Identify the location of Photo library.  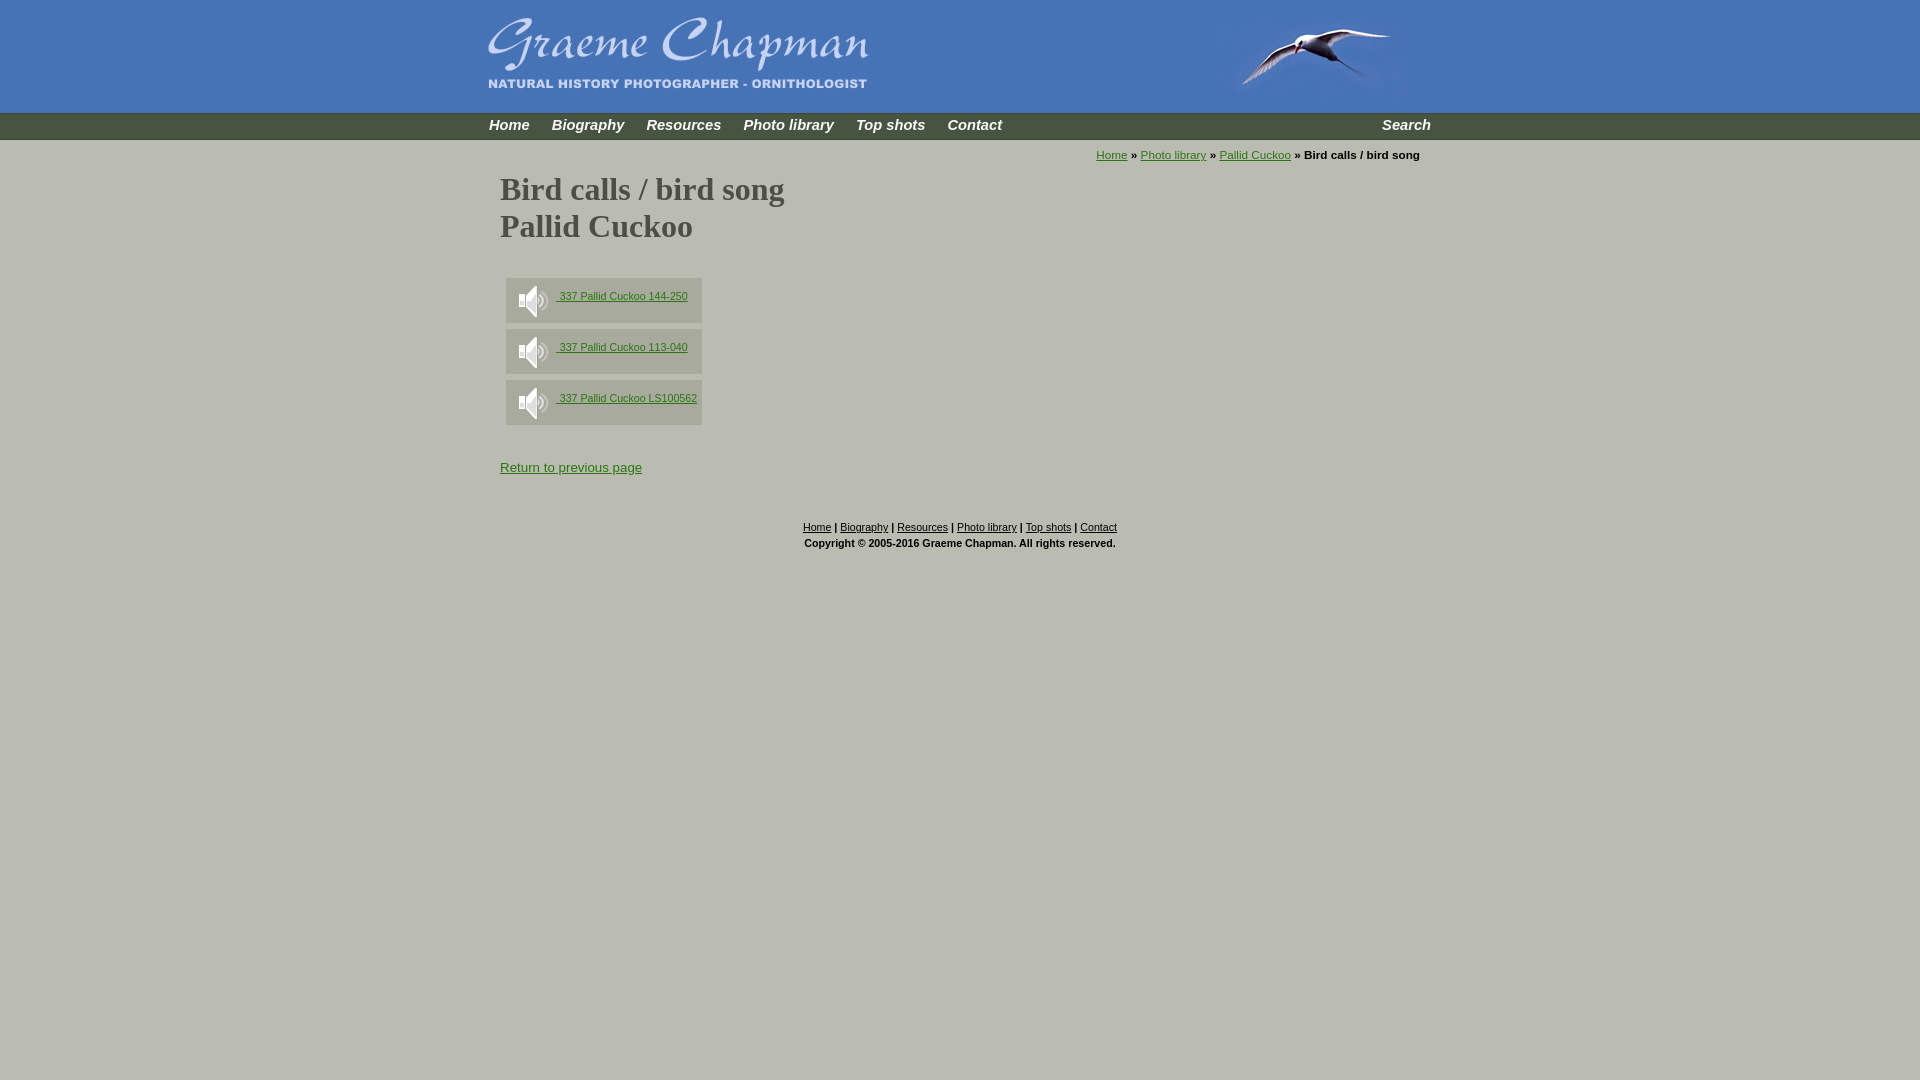
(987, 527).